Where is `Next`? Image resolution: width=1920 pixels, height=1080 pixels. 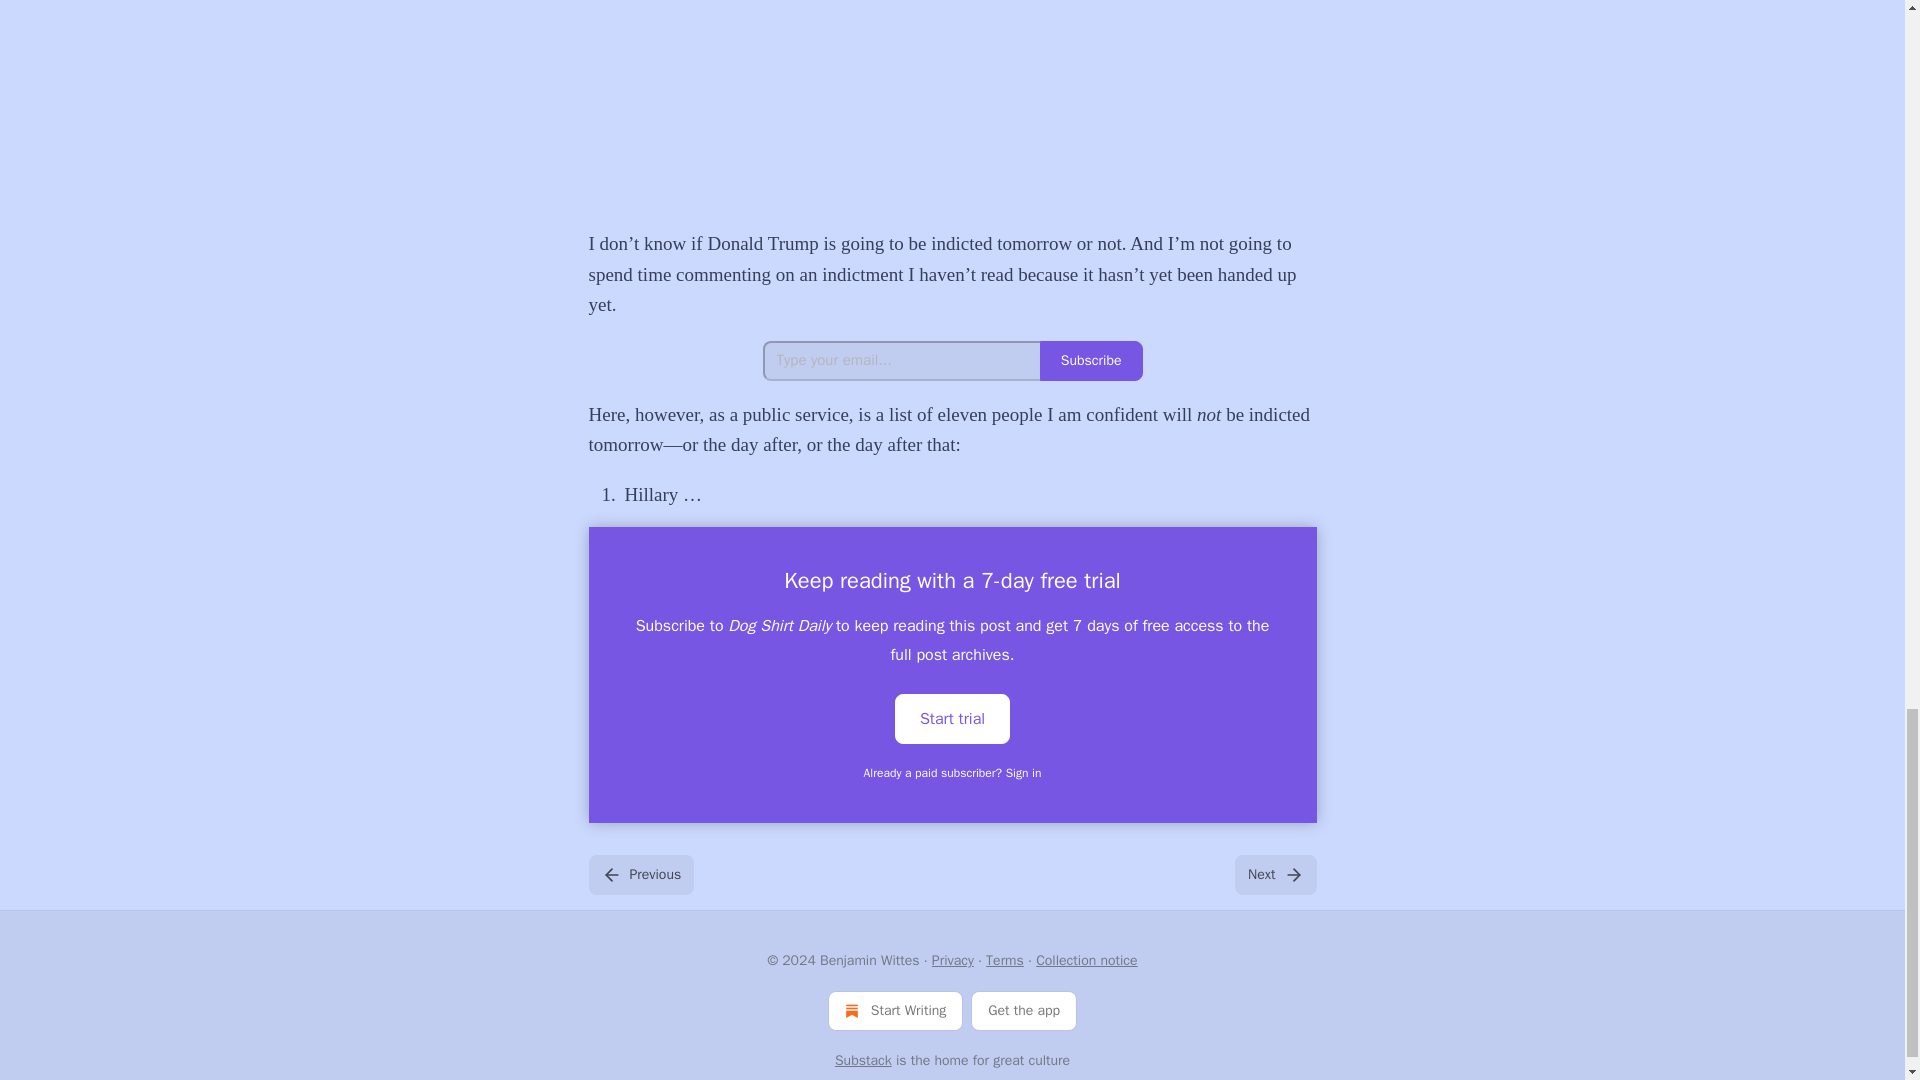 Next is located at coordinates (1274, 875).